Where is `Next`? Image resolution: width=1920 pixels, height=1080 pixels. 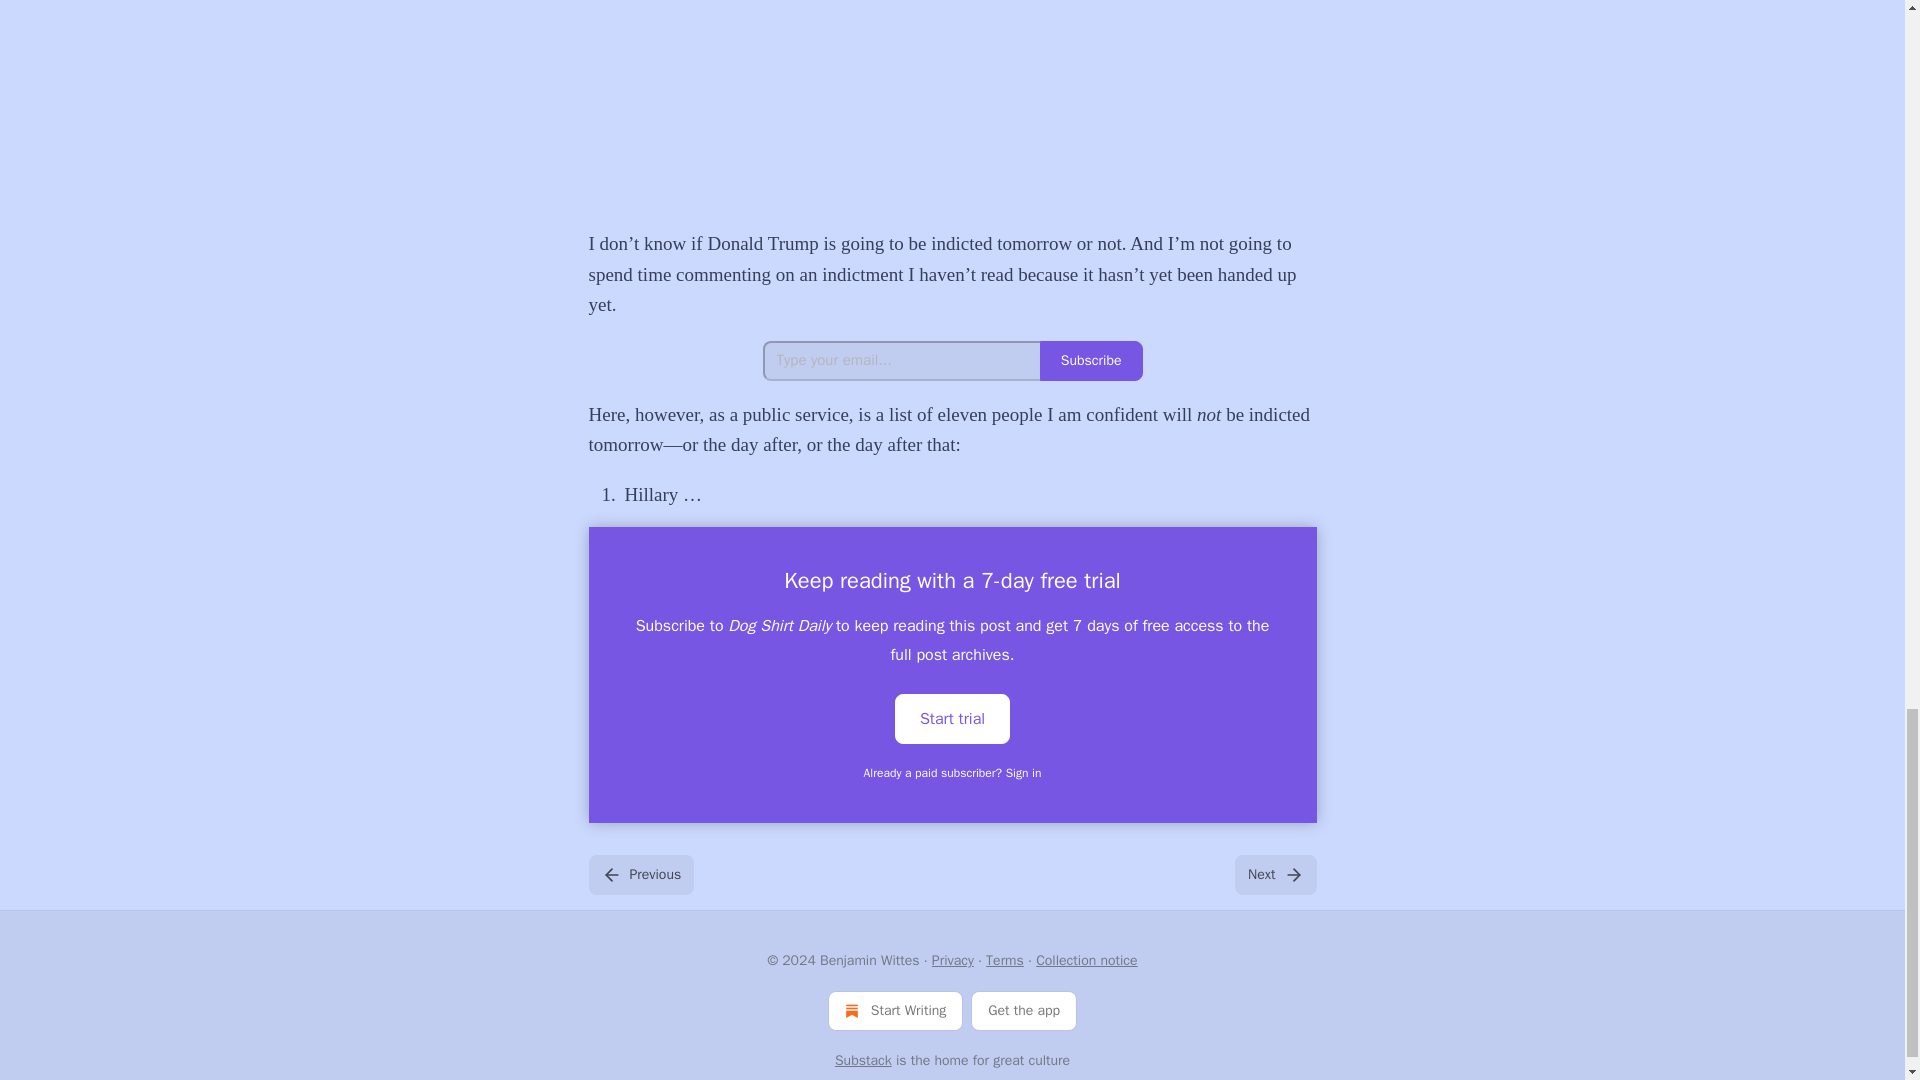 Next is located at coordinates (1274, 875).